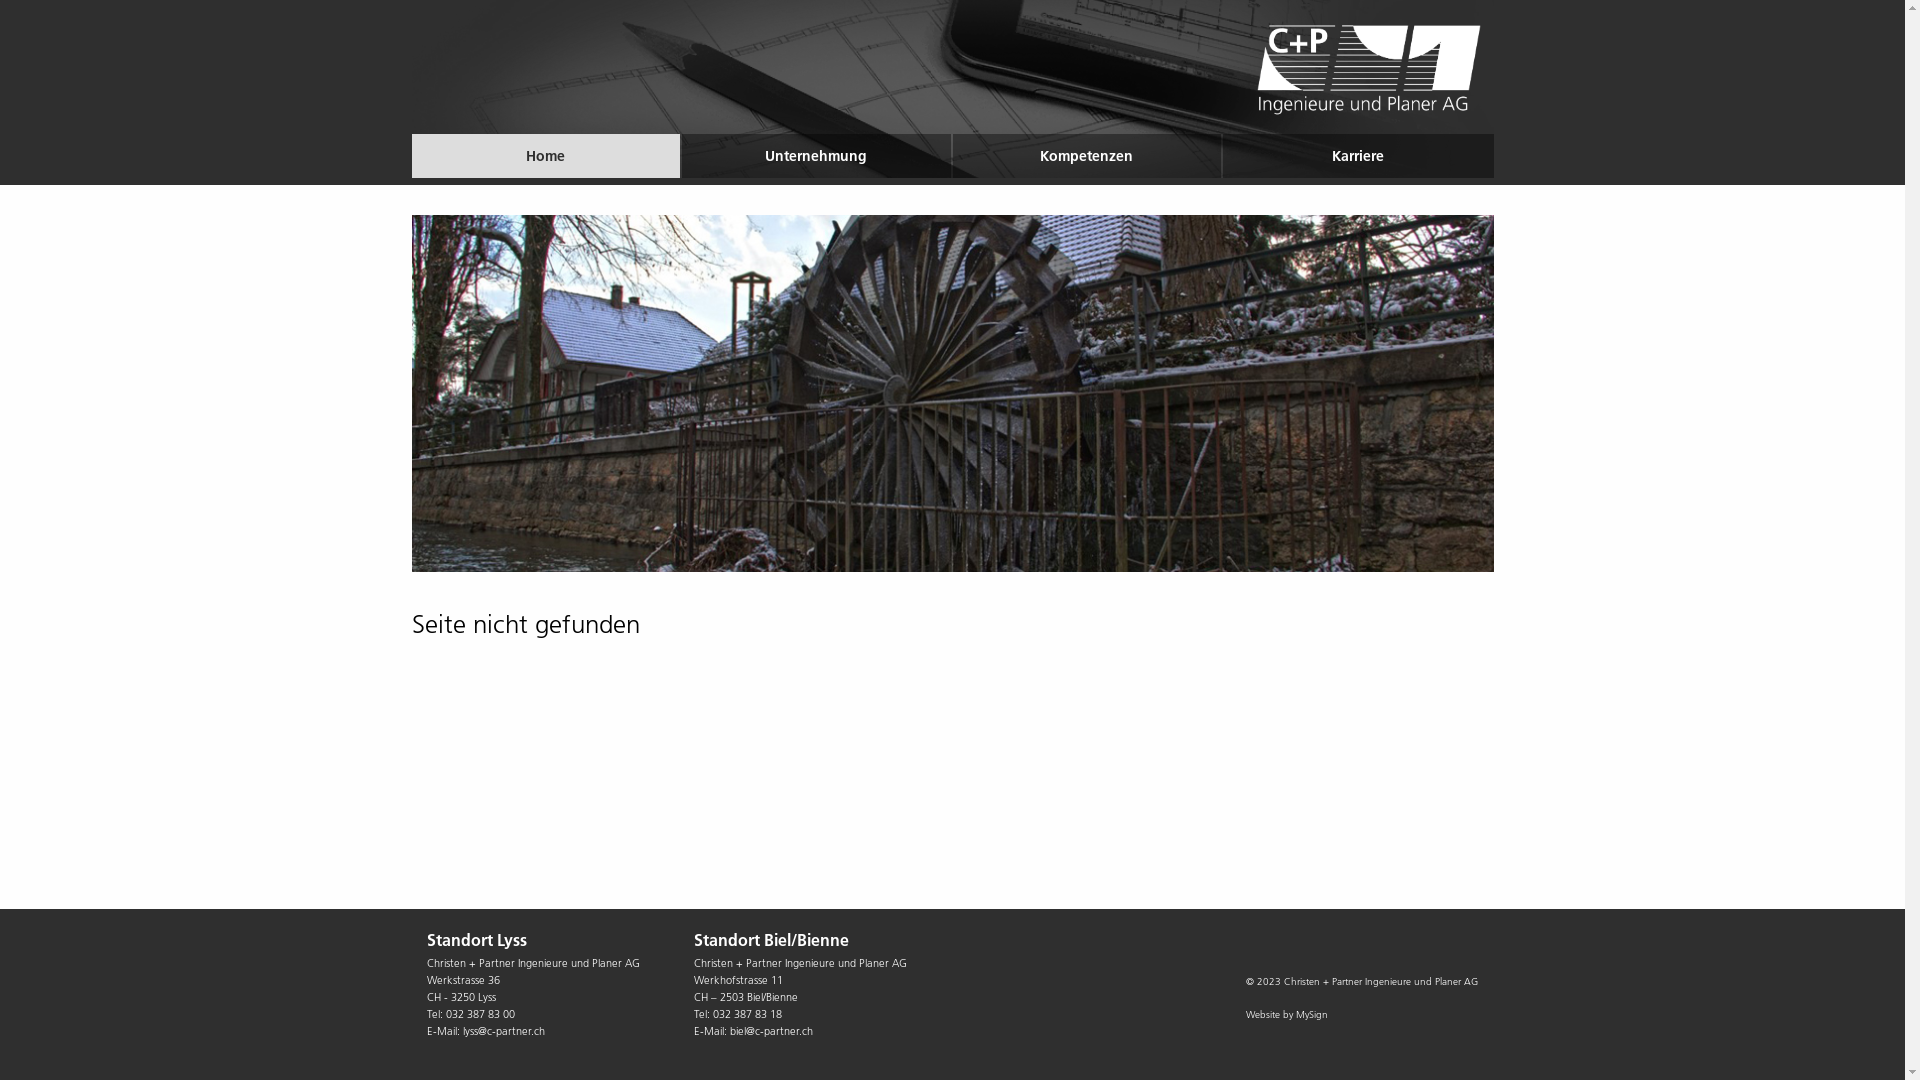  Describe the element at coordinates (1369, 70) in the screenshot. I see `Christen + Partner Ingenieure und Planer AG` at that location.